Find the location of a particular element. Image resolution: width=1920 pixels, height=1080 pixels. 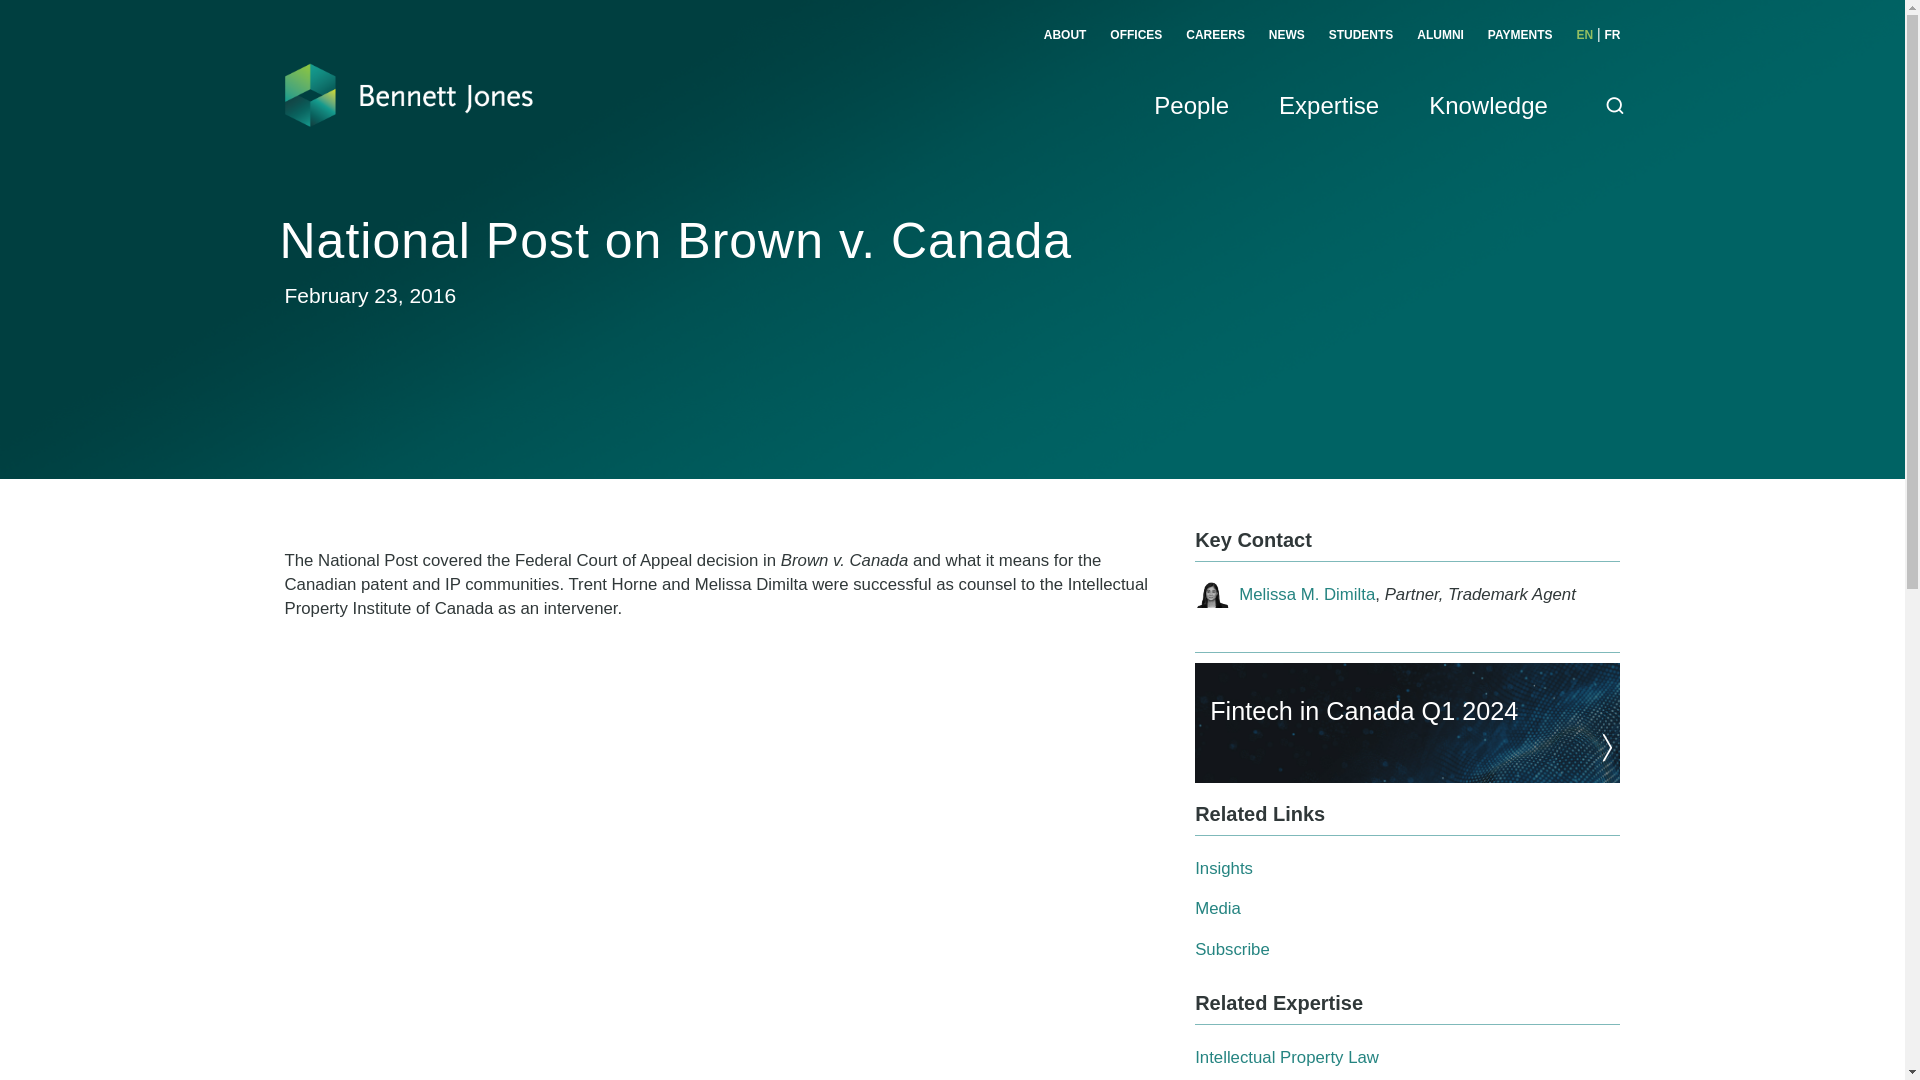

NEWS is located at coordinates (1287, 35).